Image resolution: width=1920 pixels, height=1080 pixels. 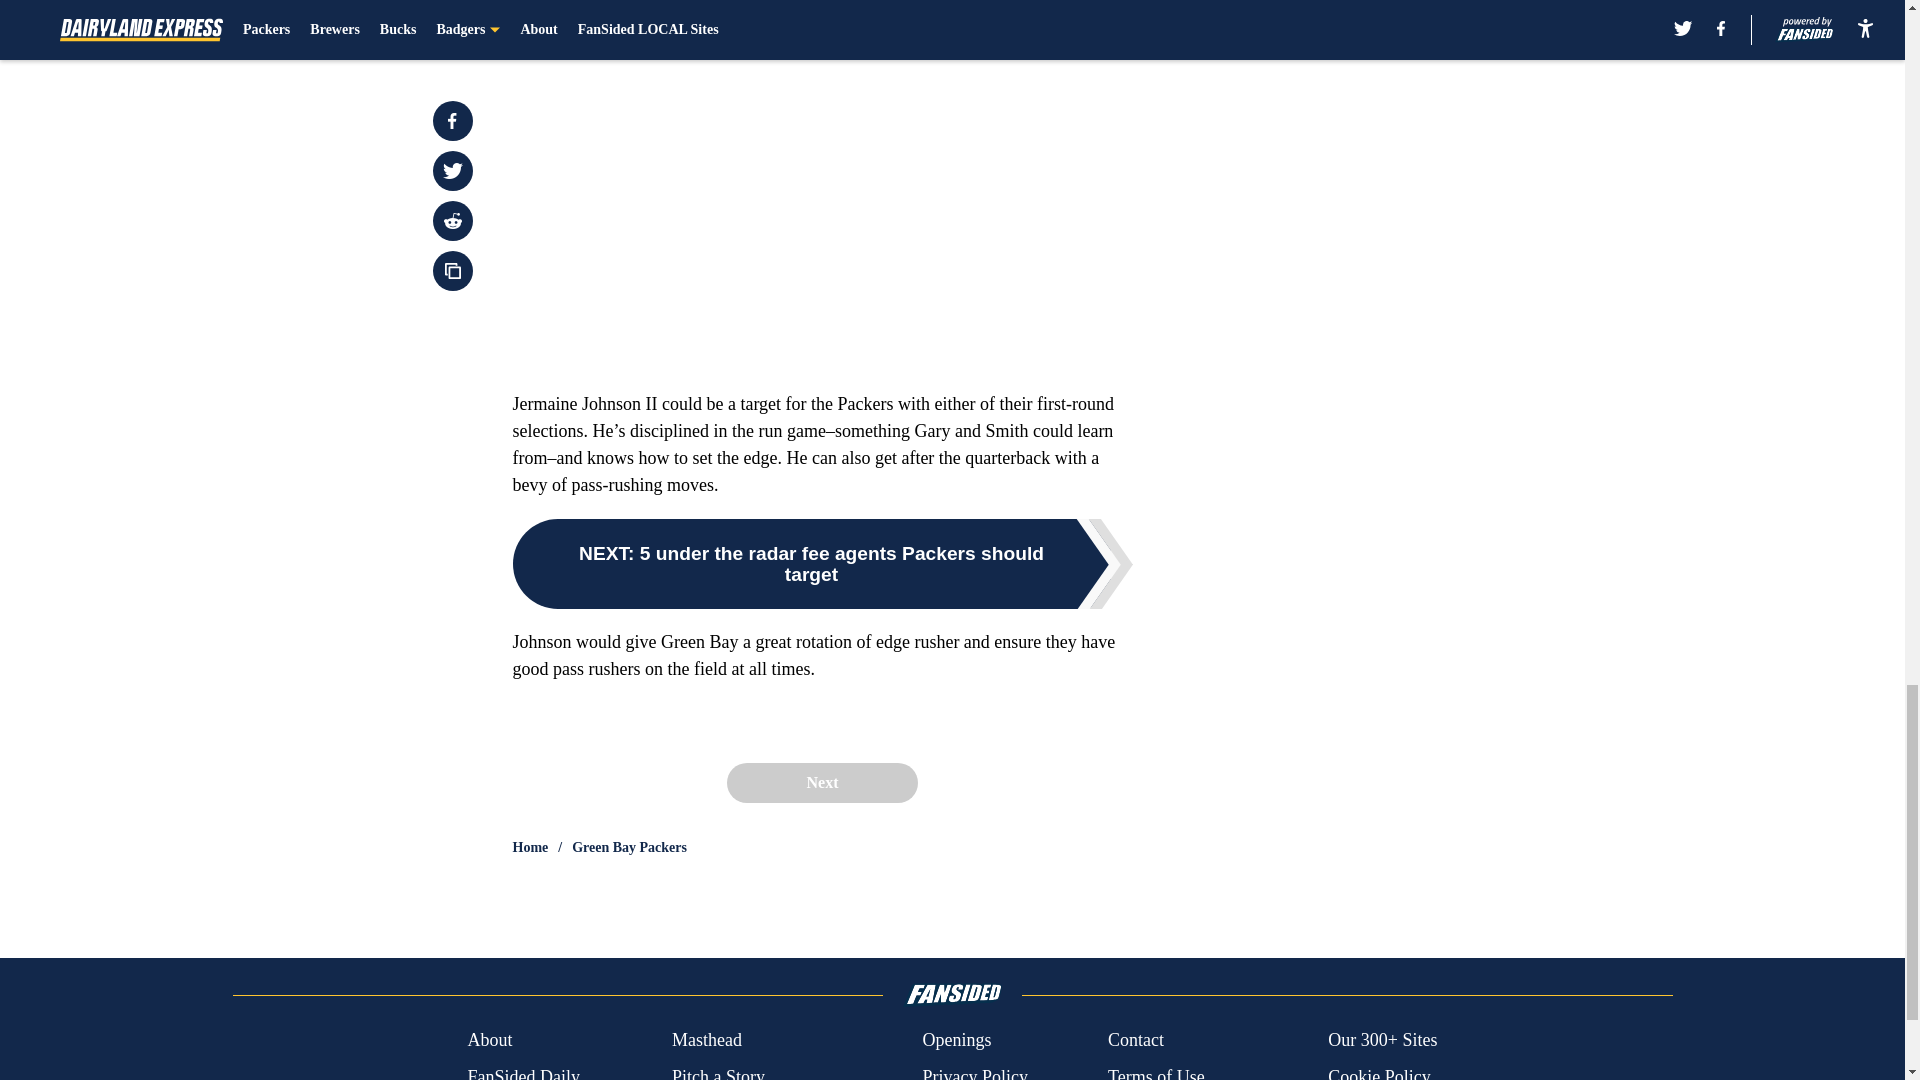 What do you see at coordinates (956, 1040) in the screenshot?
I see `Openings` at bounding box center [956, 1040].